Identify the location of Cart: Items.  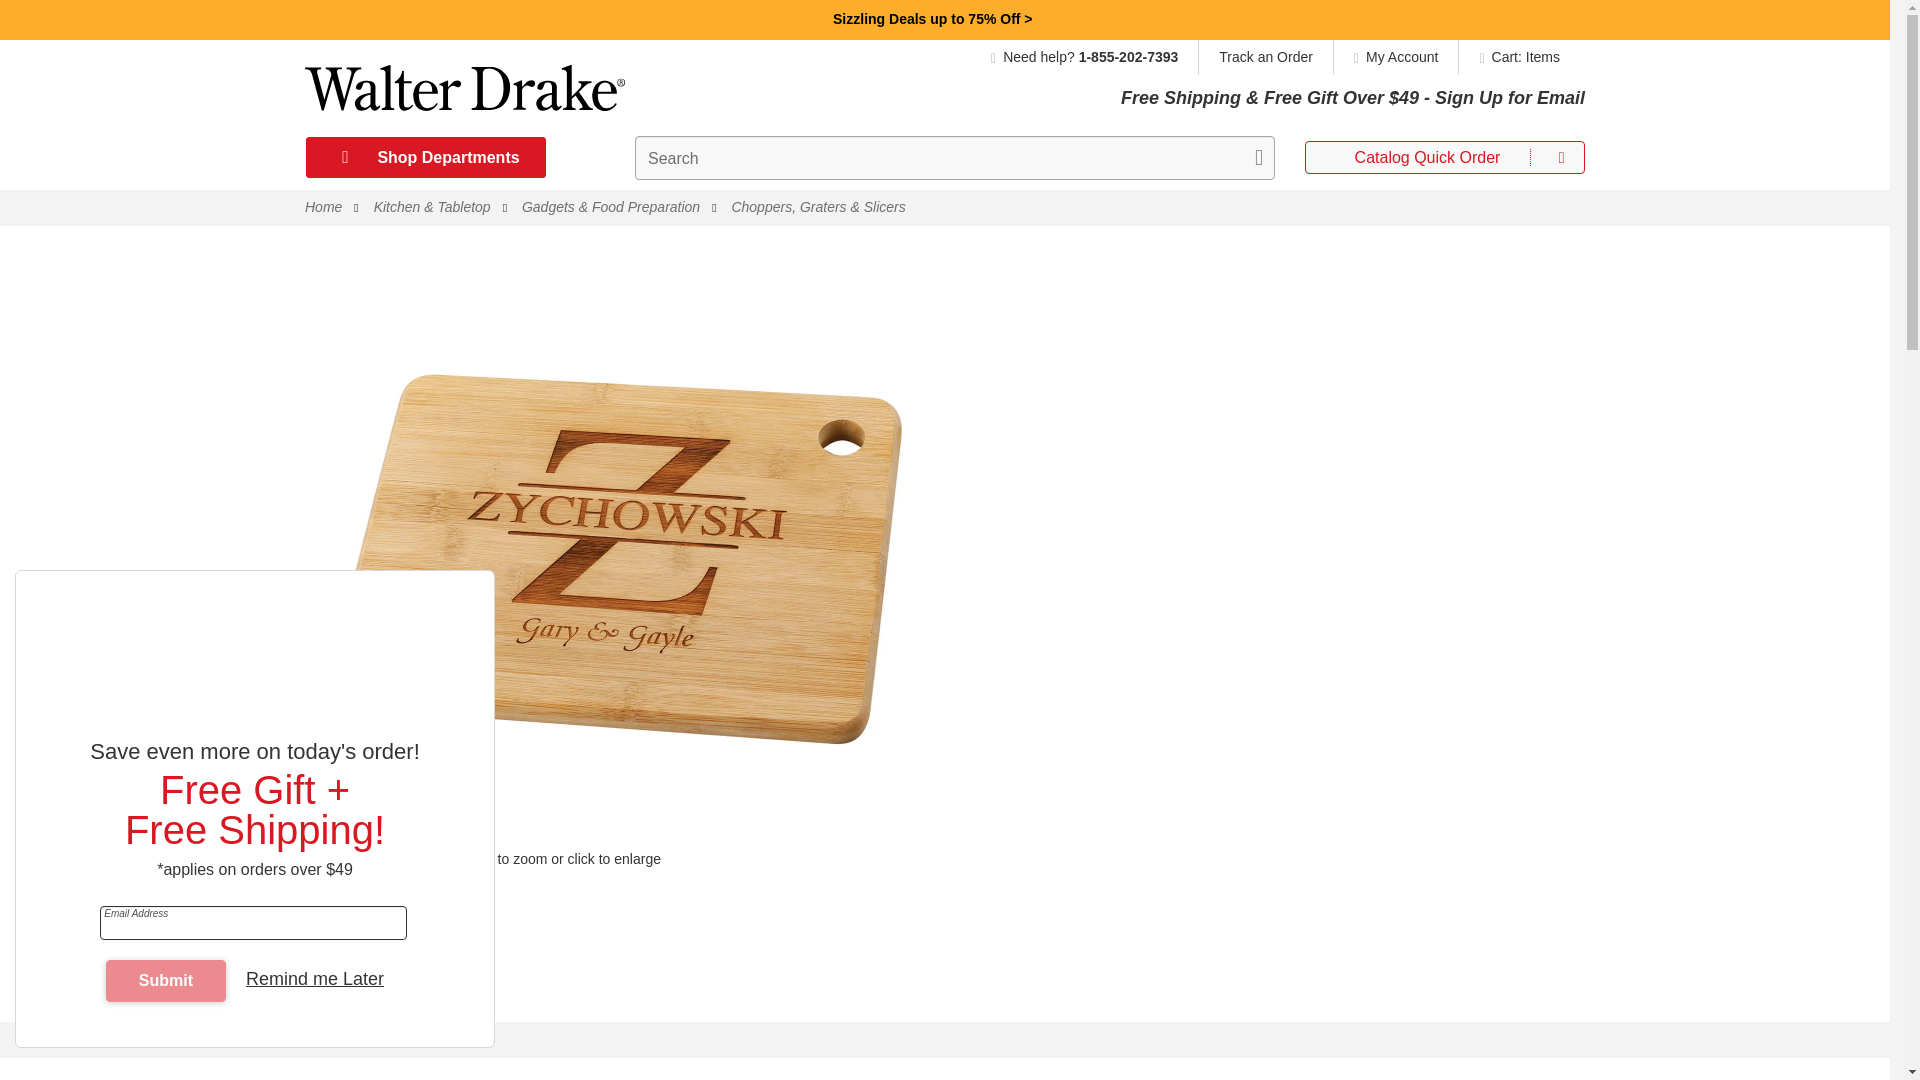
(1514, 56).